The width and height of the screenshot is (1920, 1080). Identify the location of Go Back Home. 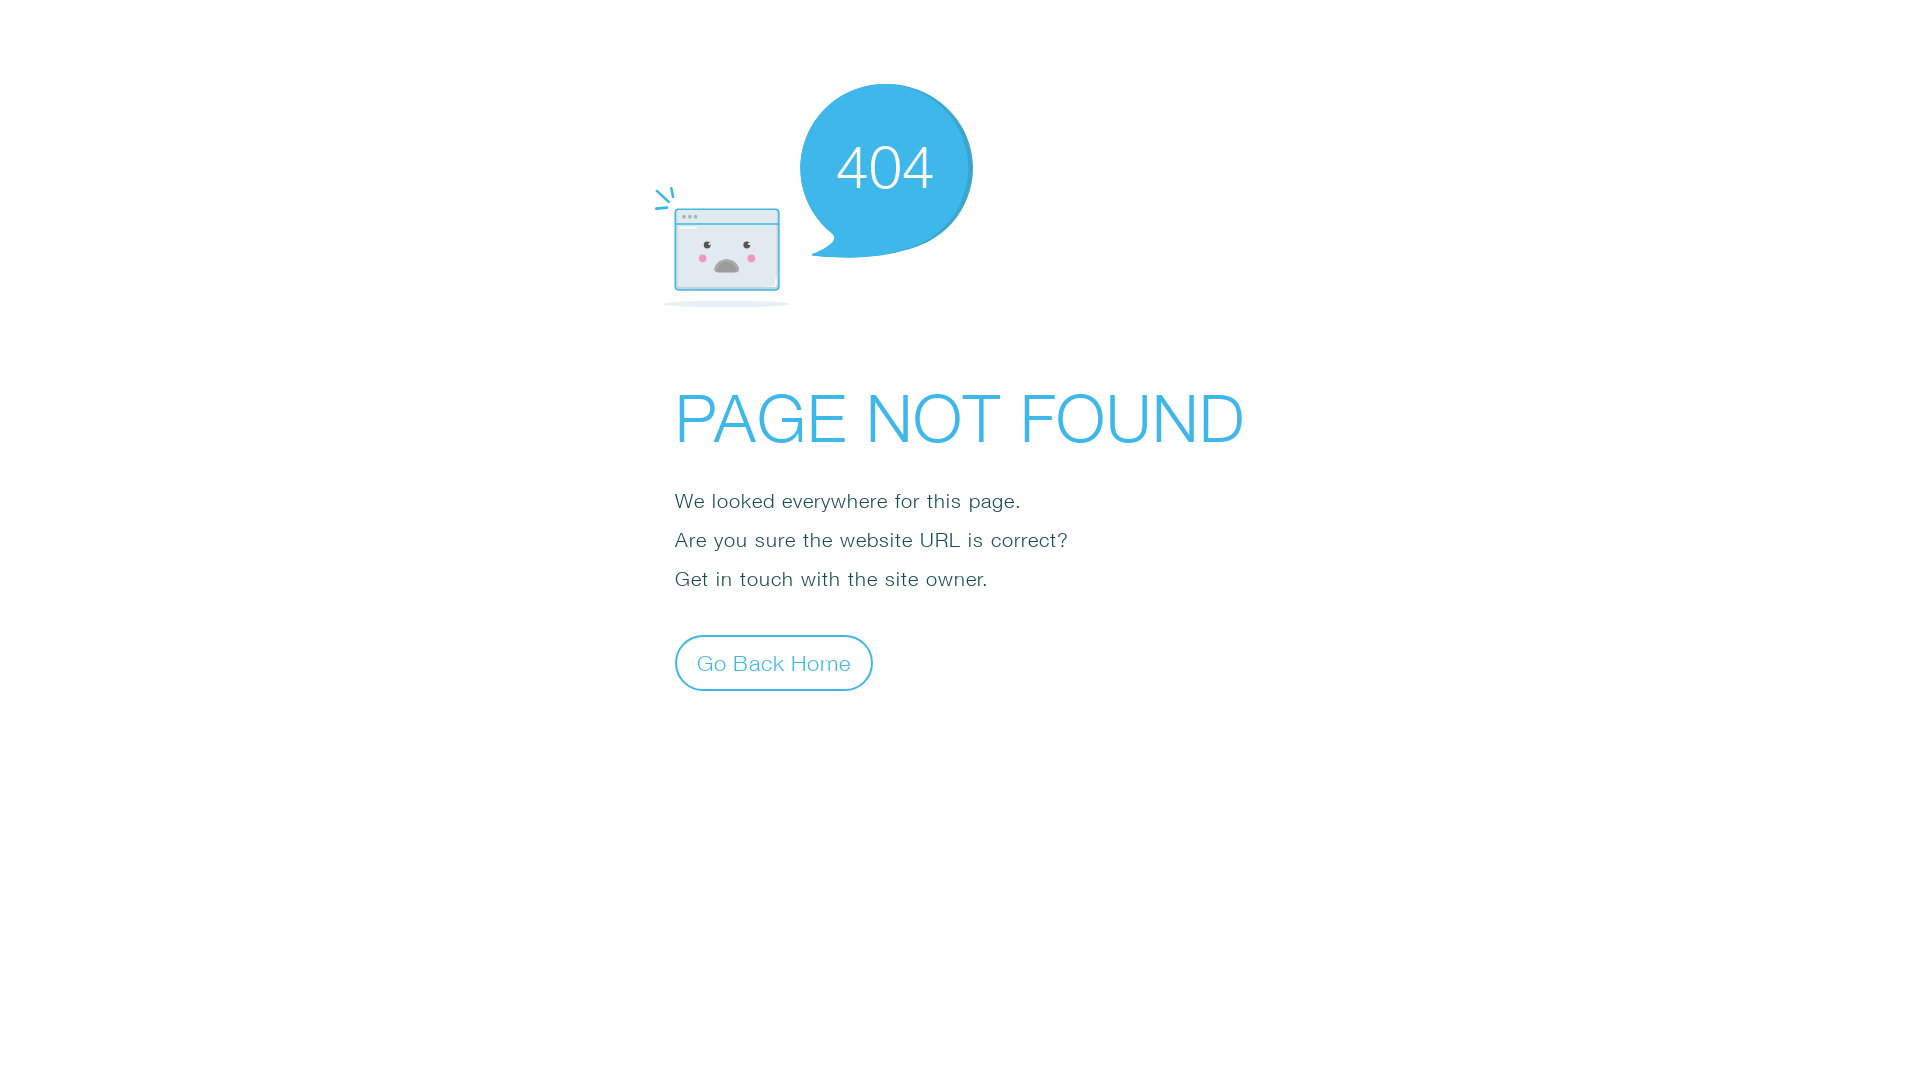
(774, 662).